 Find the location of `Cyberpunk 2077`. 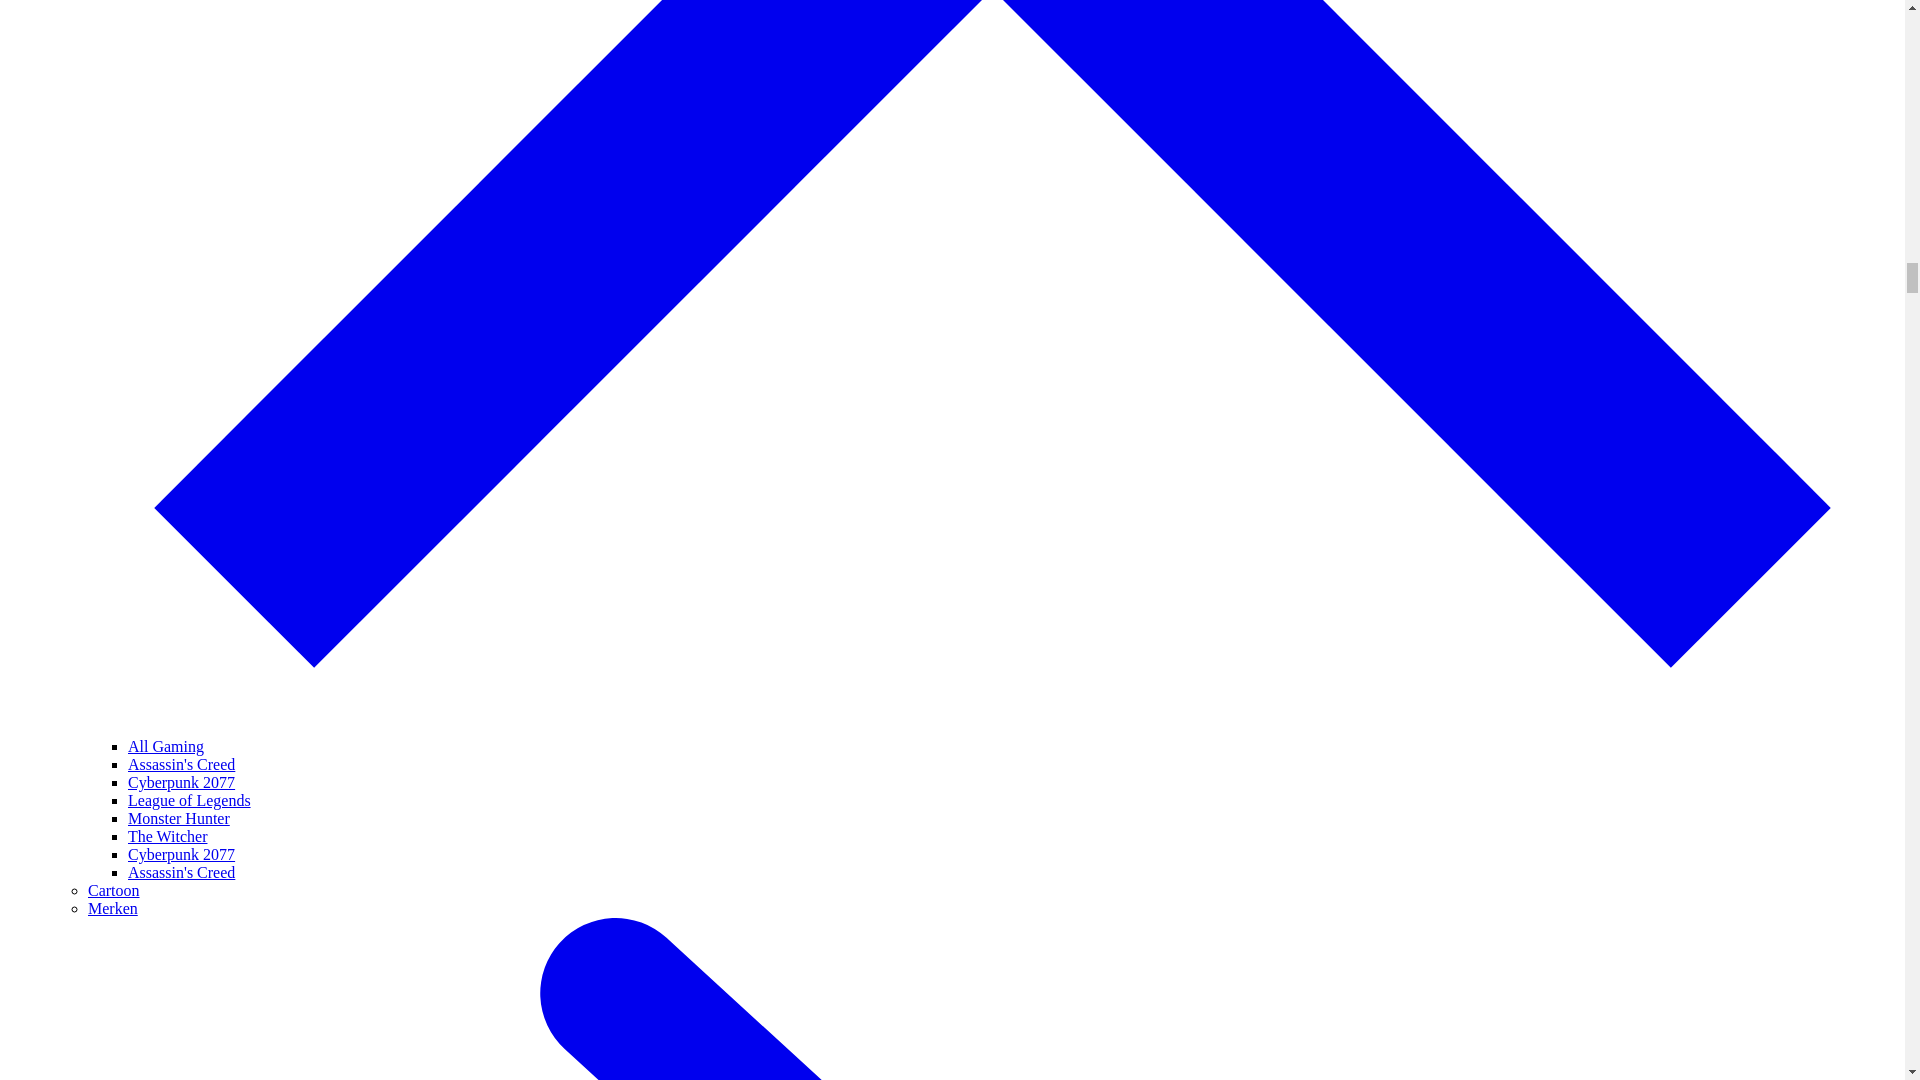

Cyberpunk 2077 is located at coordinates (181, 854).